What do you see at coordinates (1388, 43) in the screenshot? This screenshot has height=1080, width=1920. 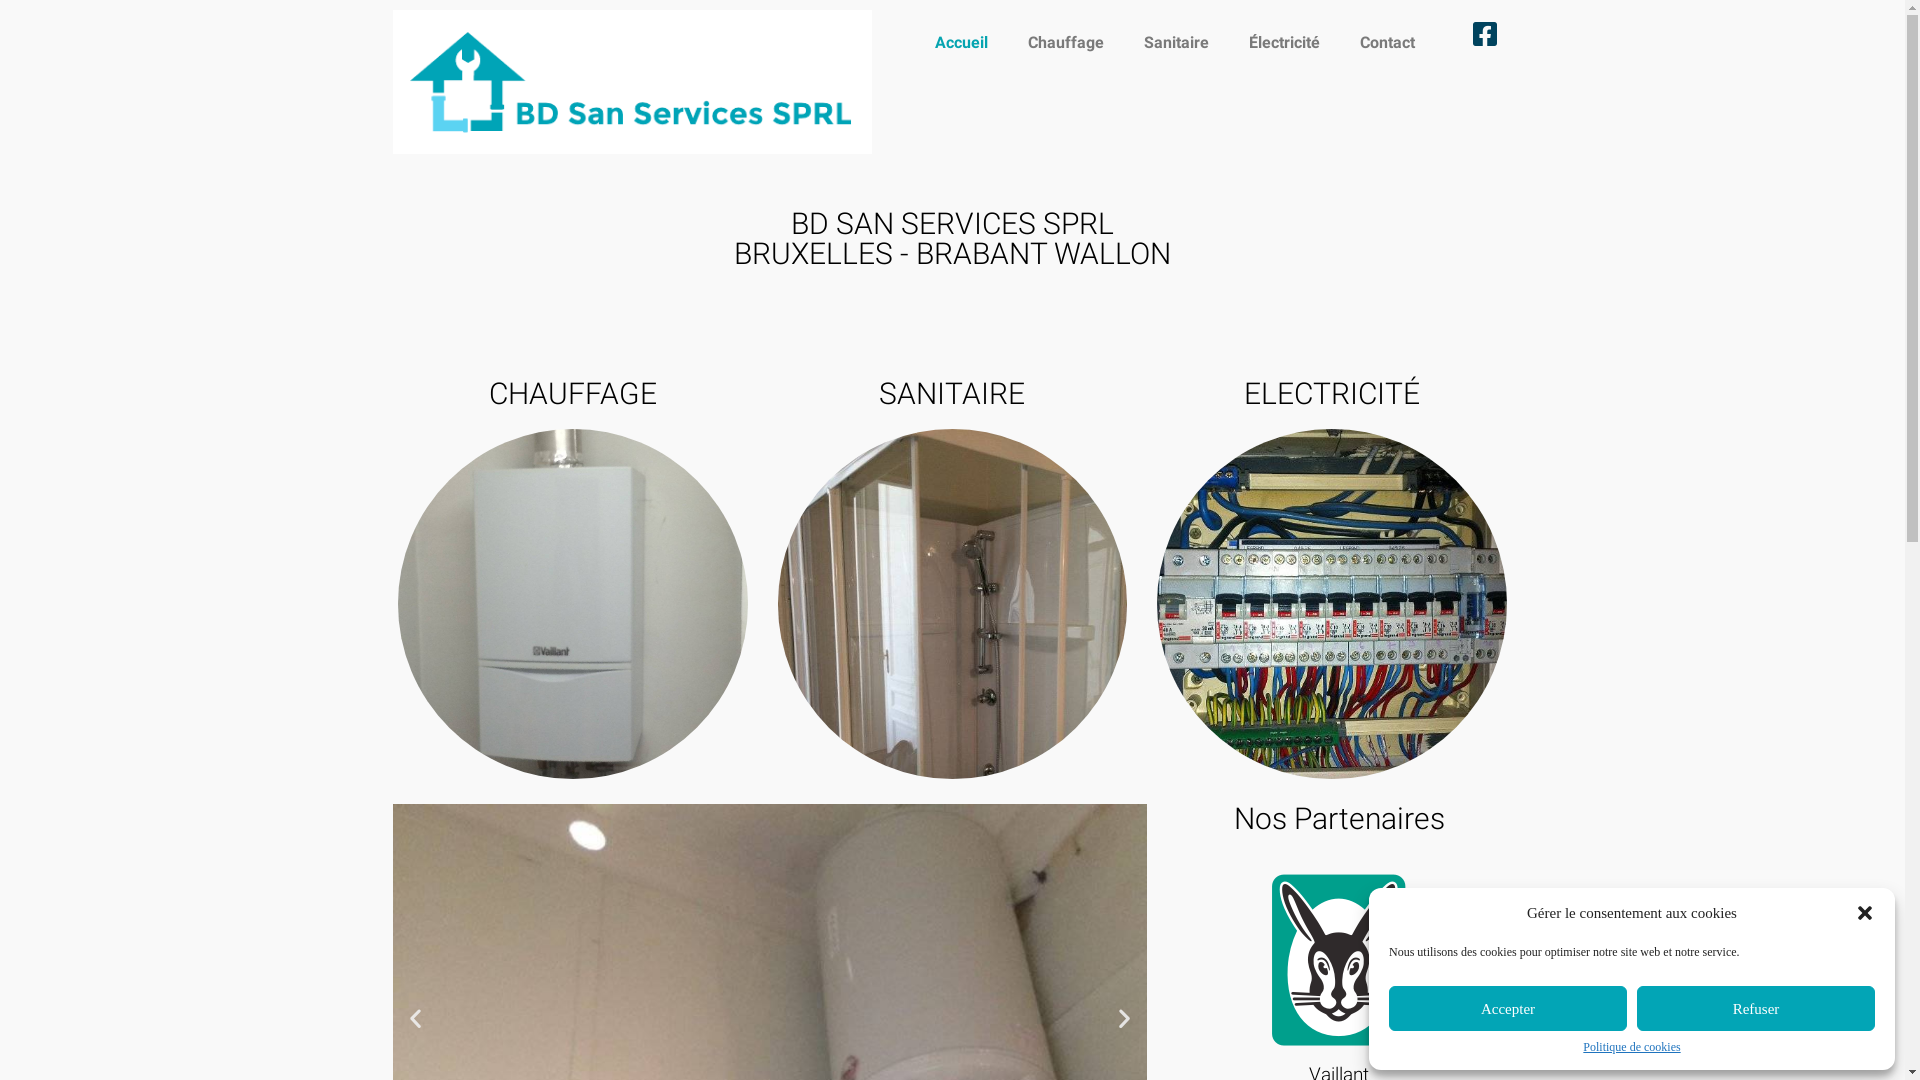 I see `Contact` at bounding box center [1388, 43].